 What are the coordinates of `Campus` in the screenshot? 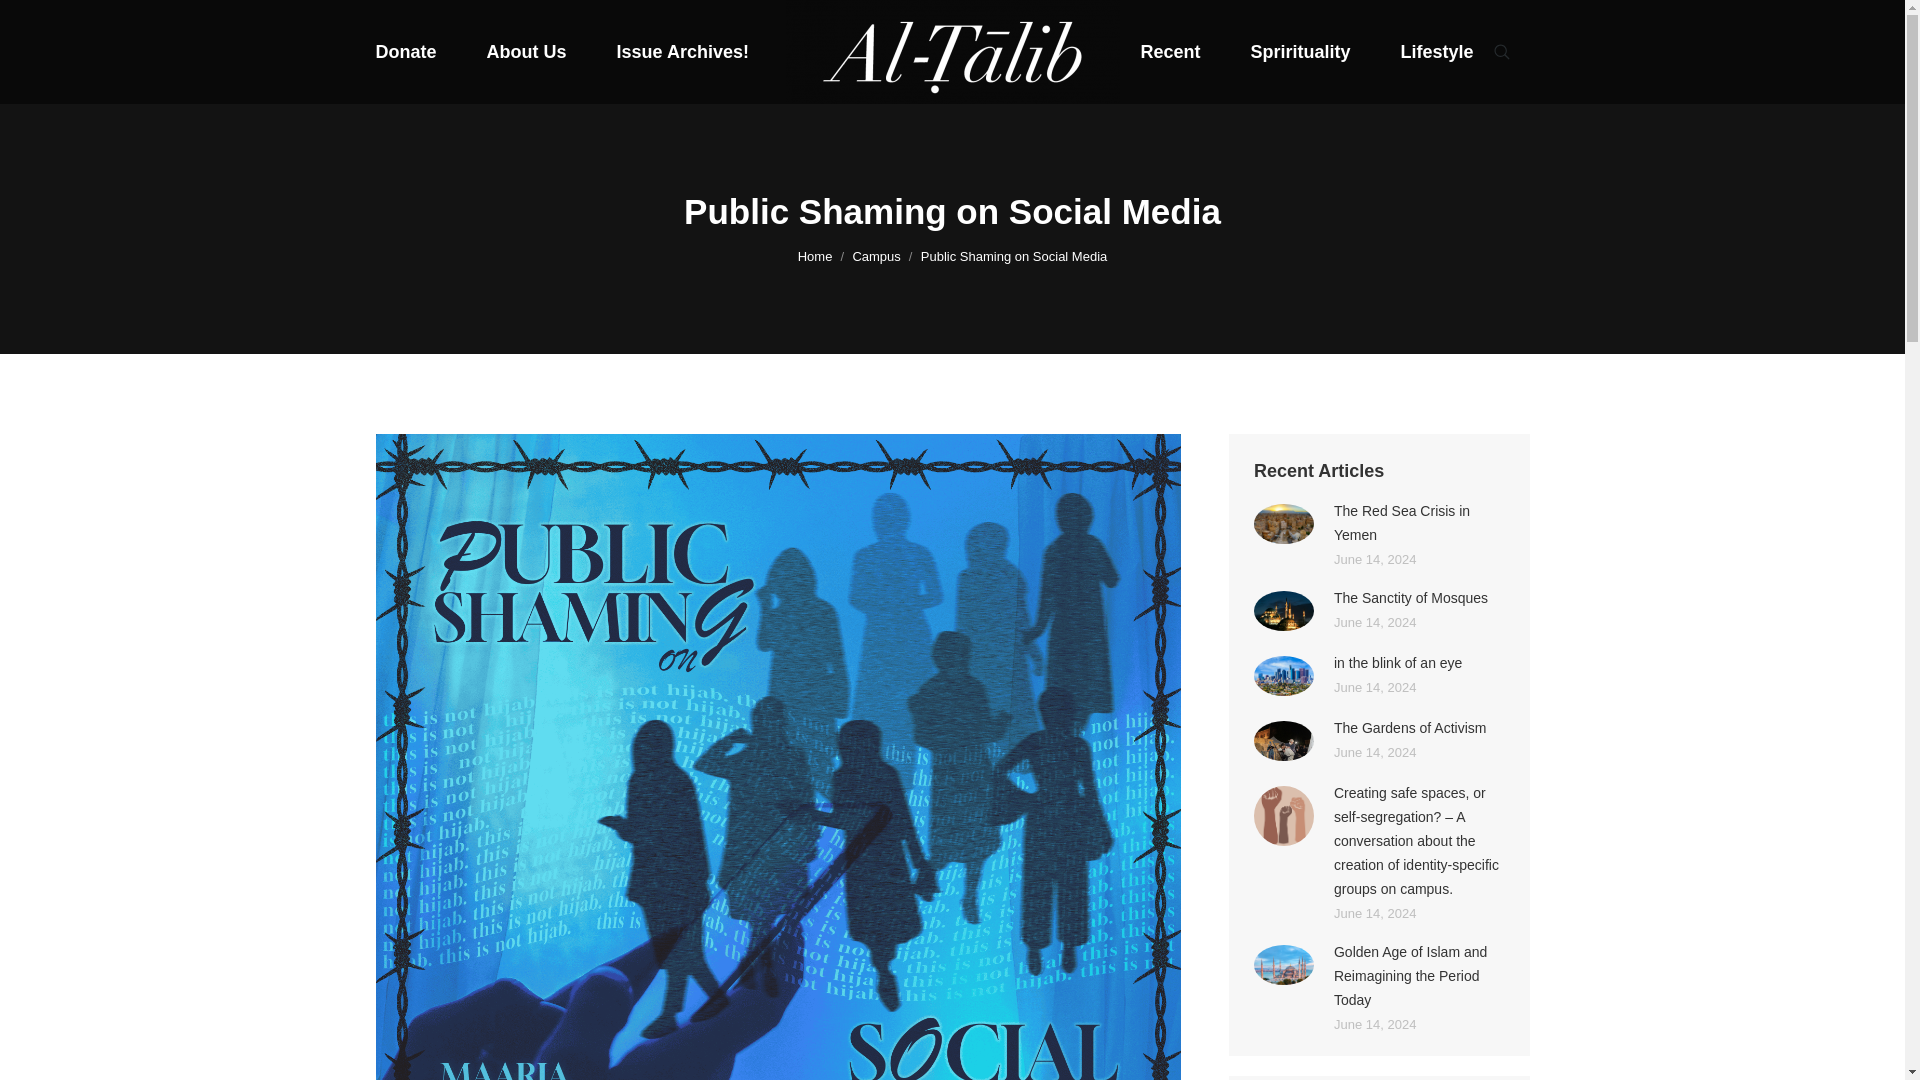 It's located at (876, 256).